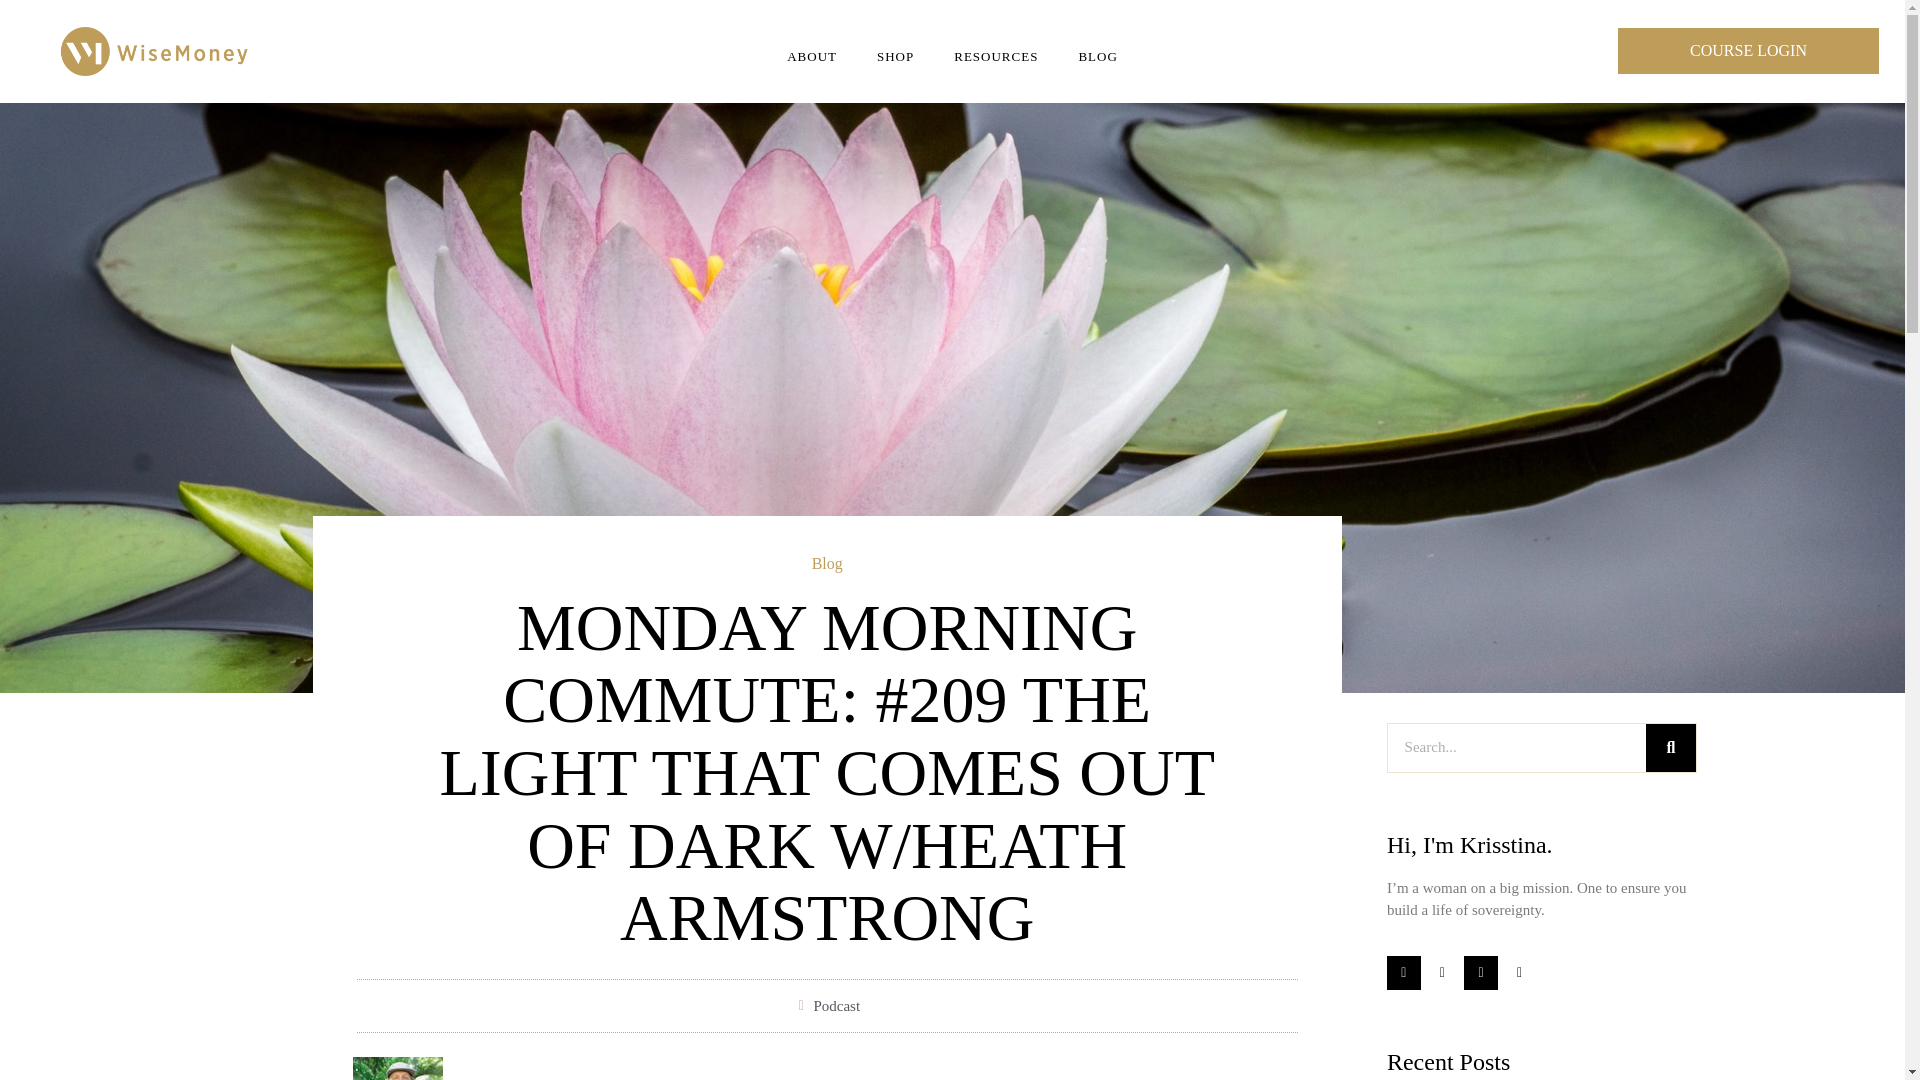 The image size is (1920, 1080). I want to click on COURSE LOGIN, so click(1748, 51).